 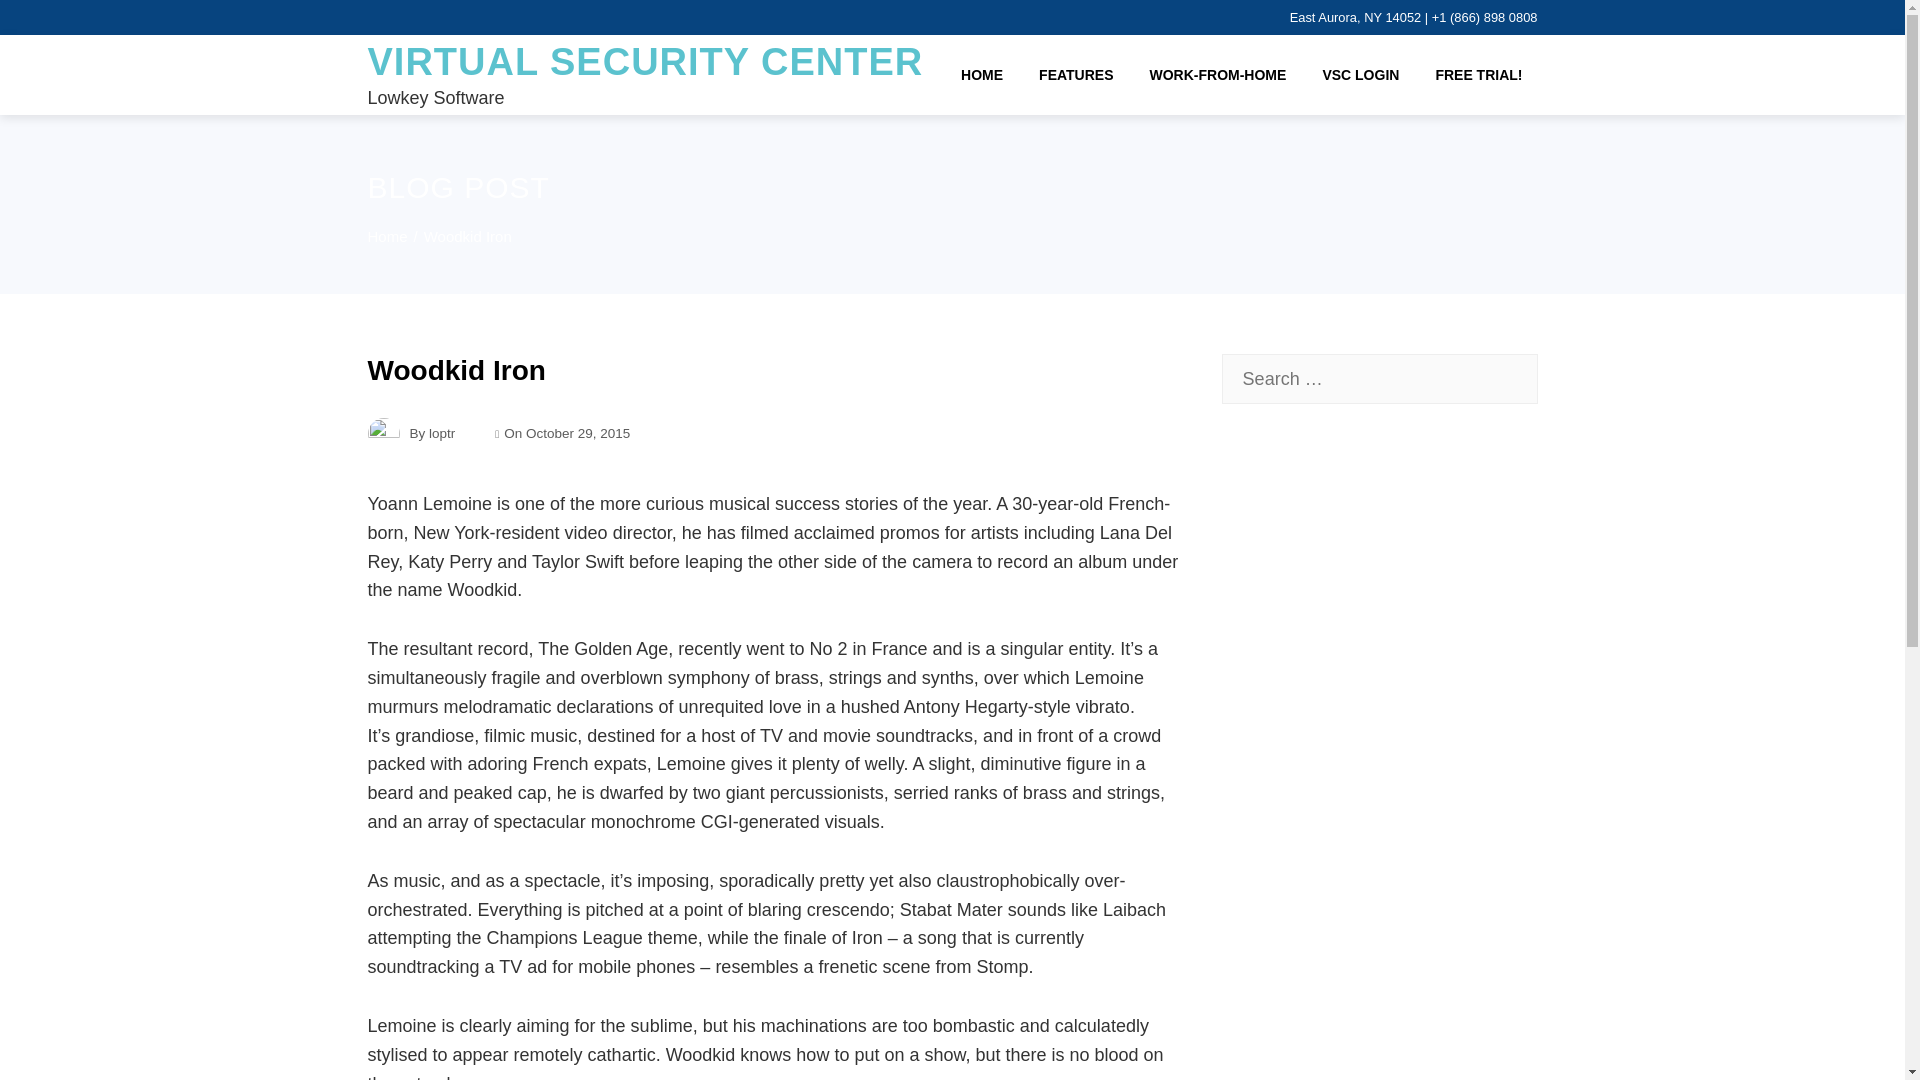 I want to click on FREE TRIAL!, so click(x=1478, y=75).